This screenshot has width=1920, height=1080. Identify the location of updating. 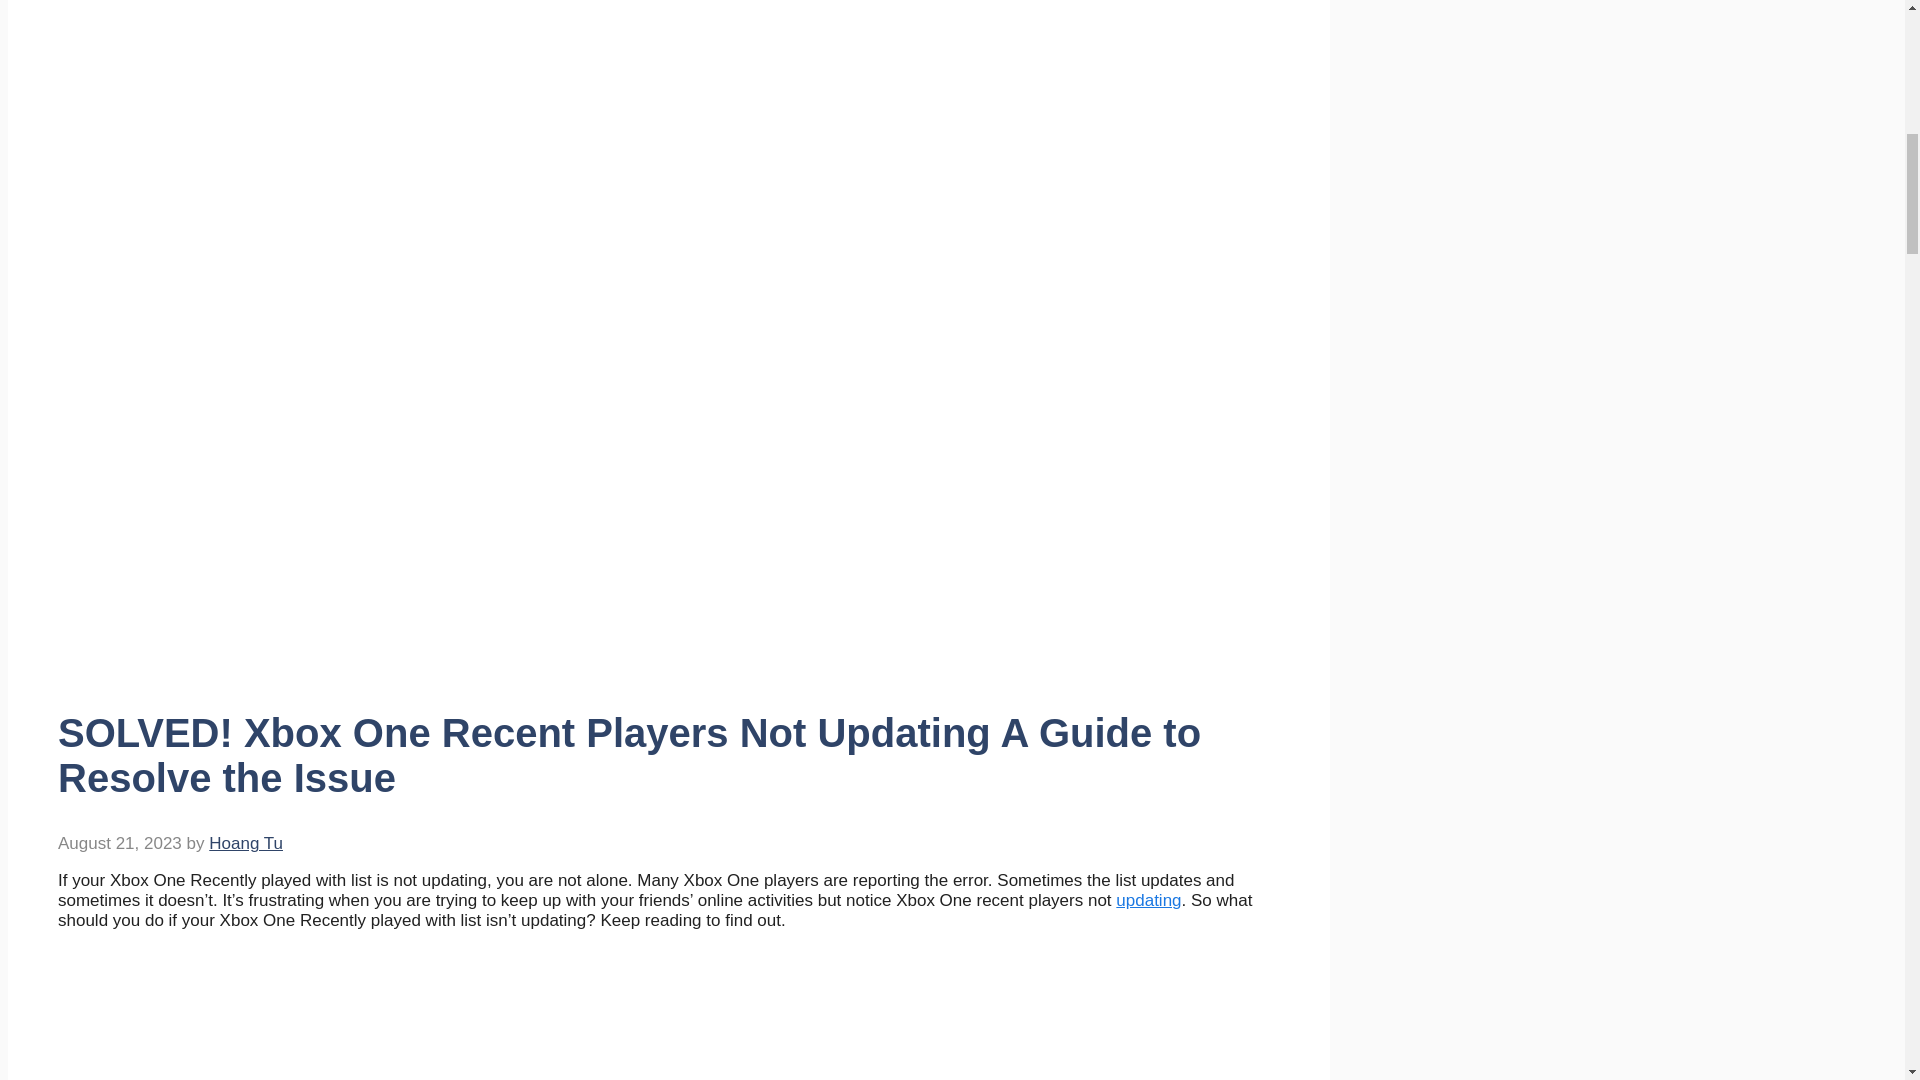
(1148, 900).